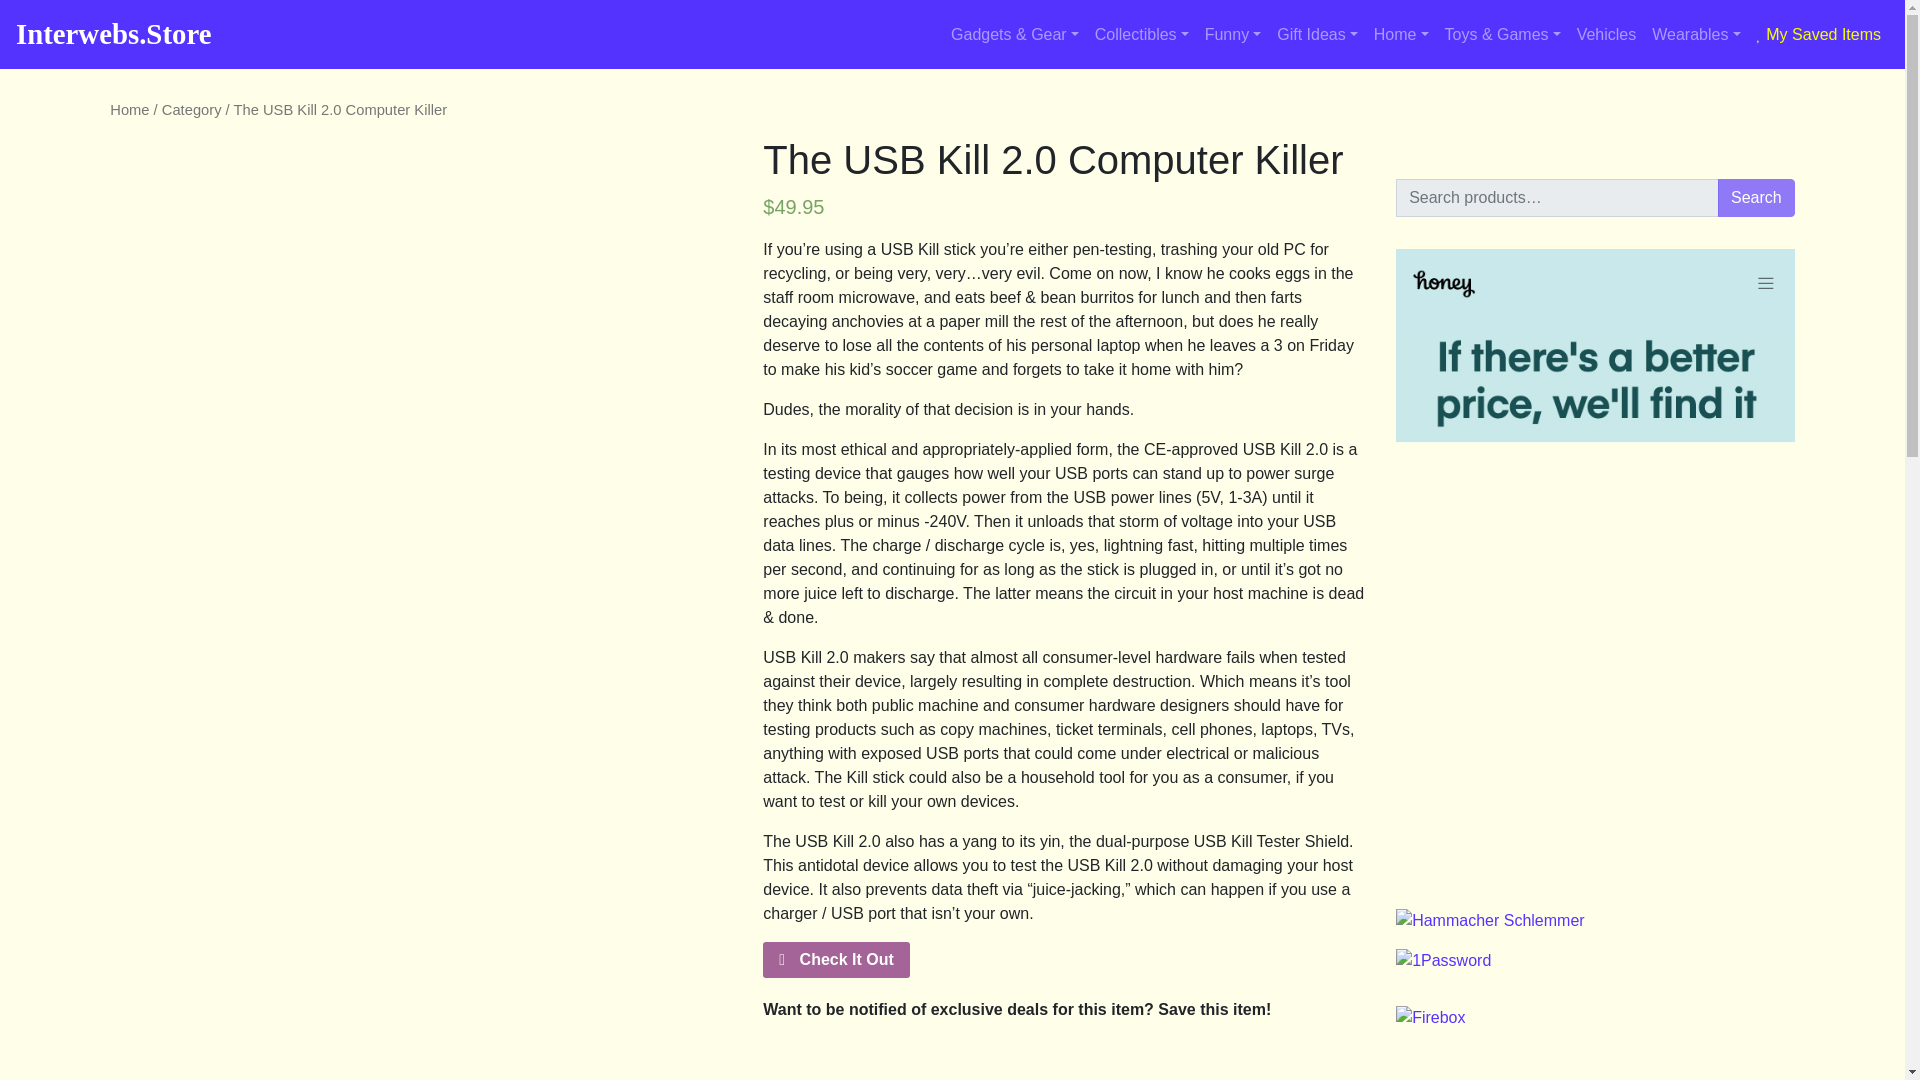 The width and height of the screenshot is (1920, 1080). Describe the element at coordinates (1141, 35) in the screenshot. I see `Collectibles` at that location.